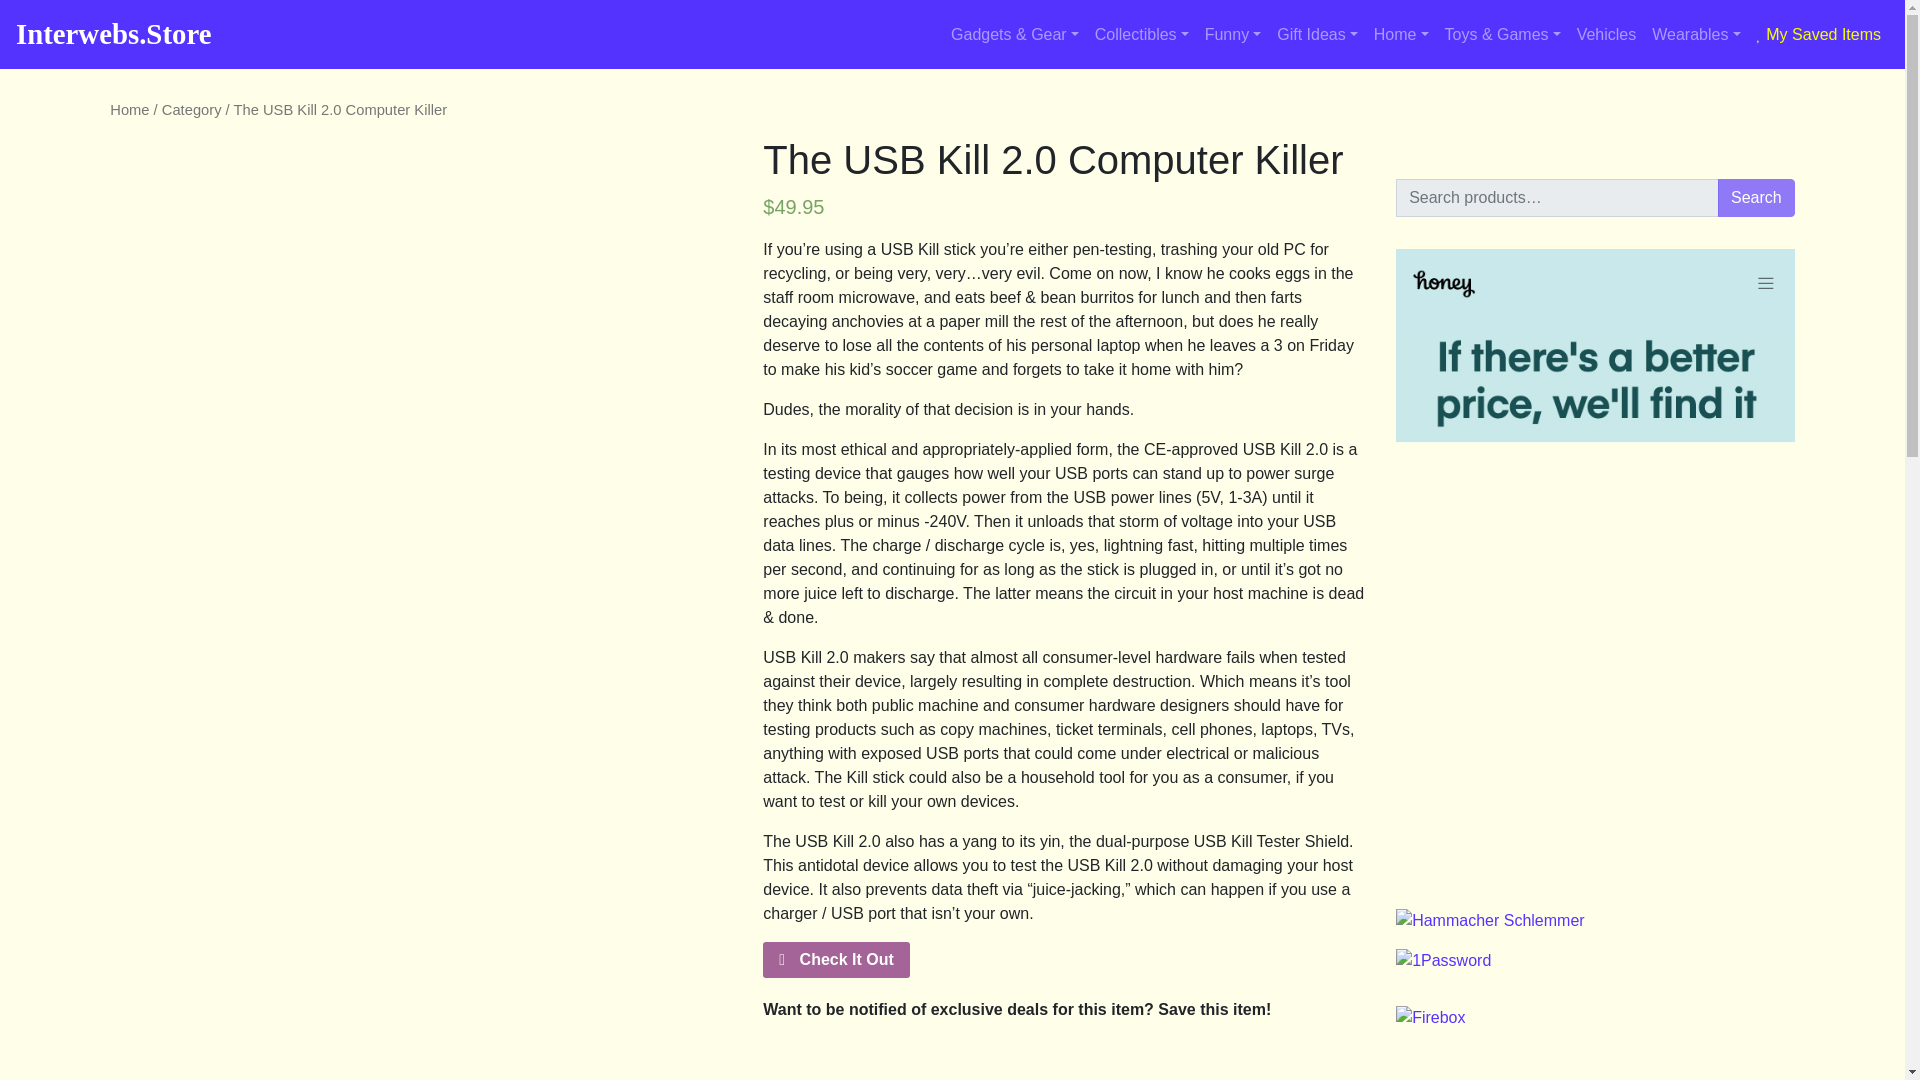 The width and height of the screenshot is (1920, 1080). Describe the element at coordinates (1141, 35) in the screenshot. I see `Collectibles` at that location.